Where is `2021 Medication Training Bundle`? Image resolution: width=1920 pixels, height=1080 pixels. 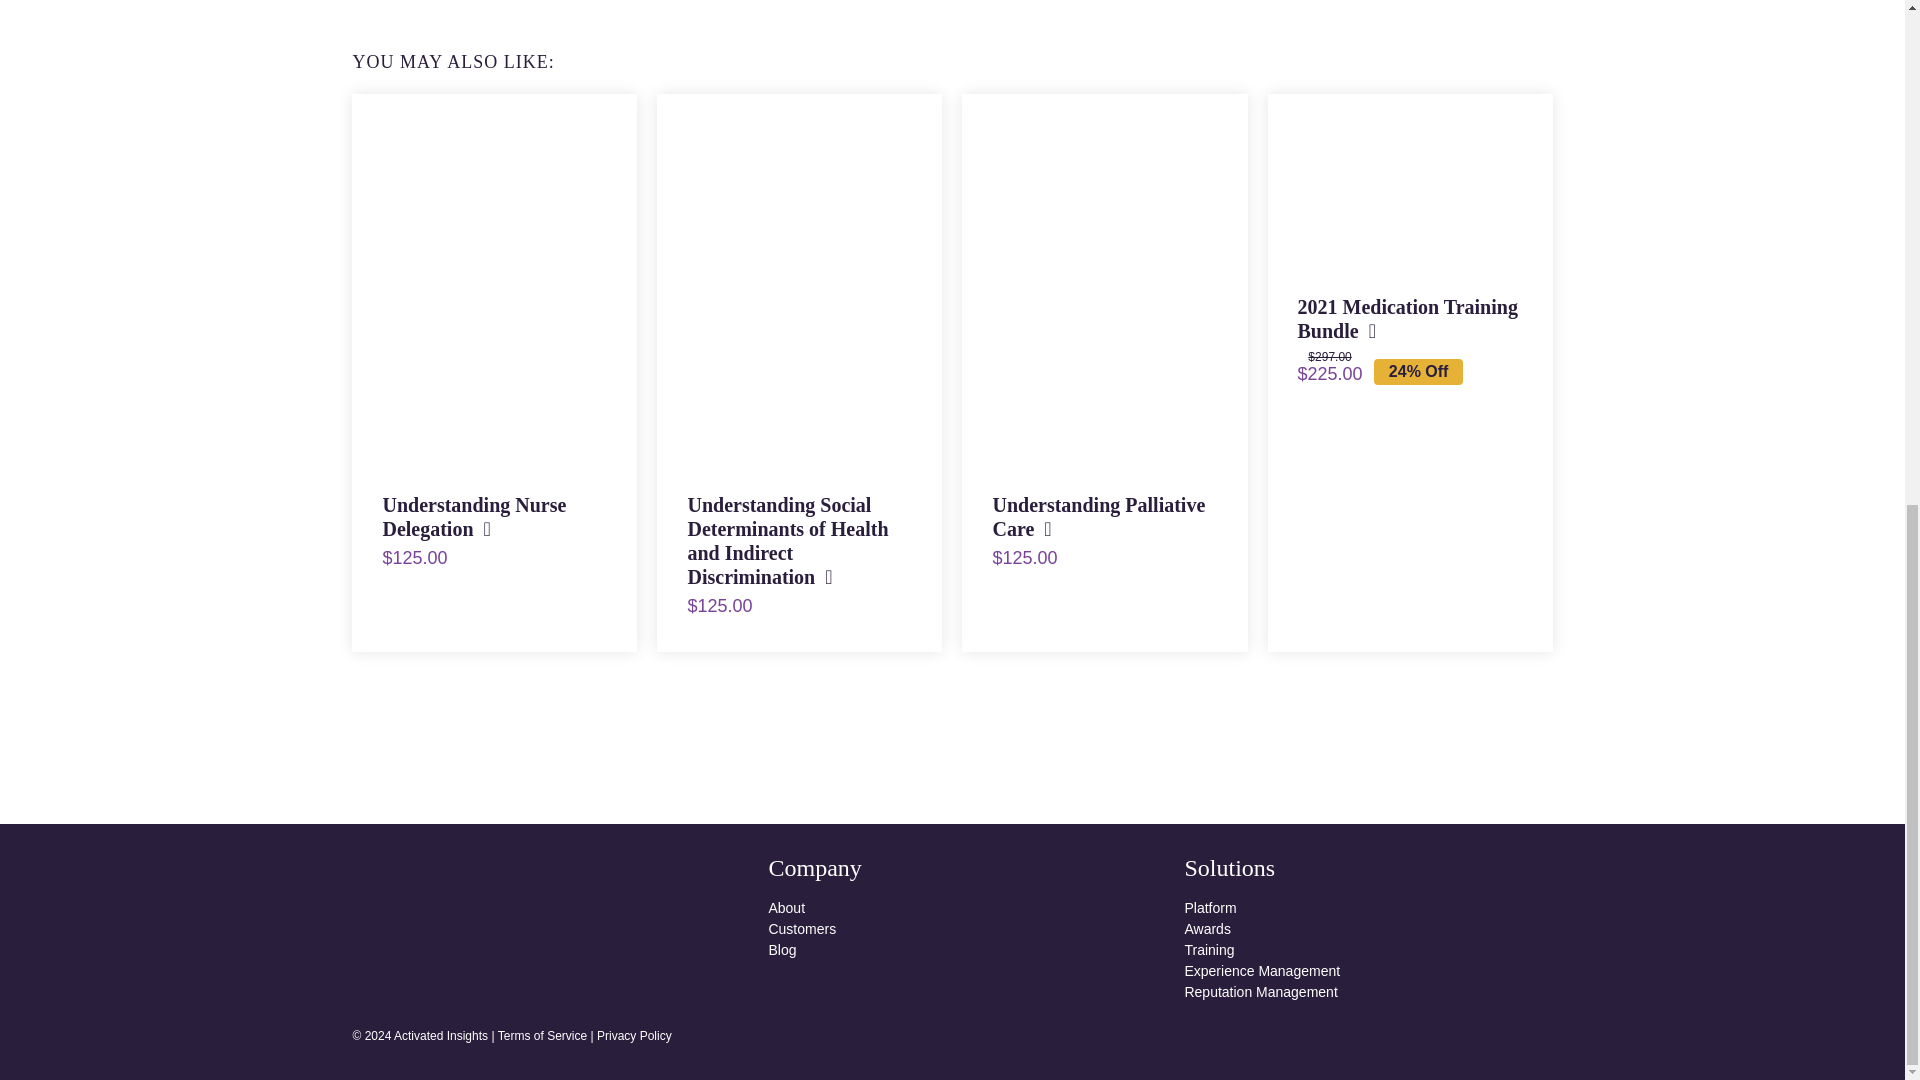 2021 Medication Training Bundle is located at coordinates (1410, 178).